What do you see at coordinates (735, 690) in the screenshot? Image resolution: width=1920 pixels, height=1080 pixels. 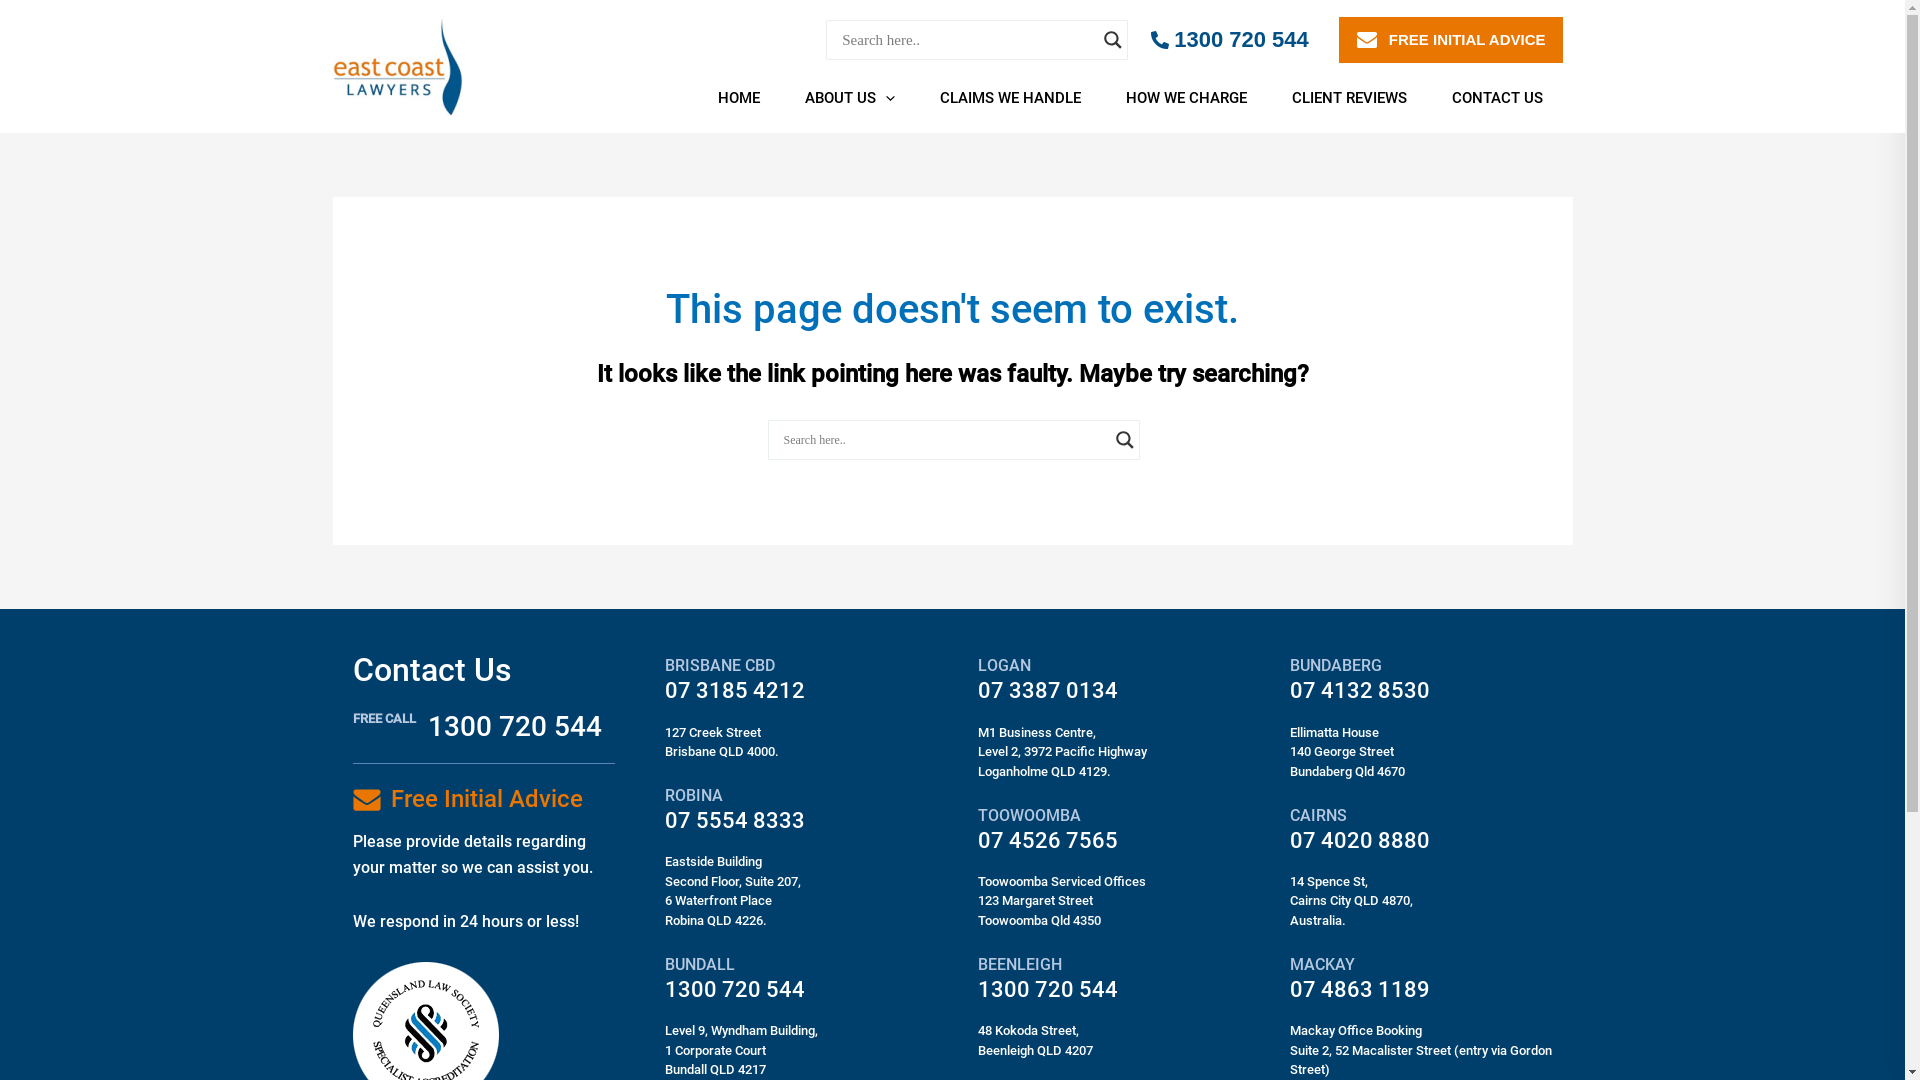 I see `07 3185 4212` at bounding box center [735, 690].